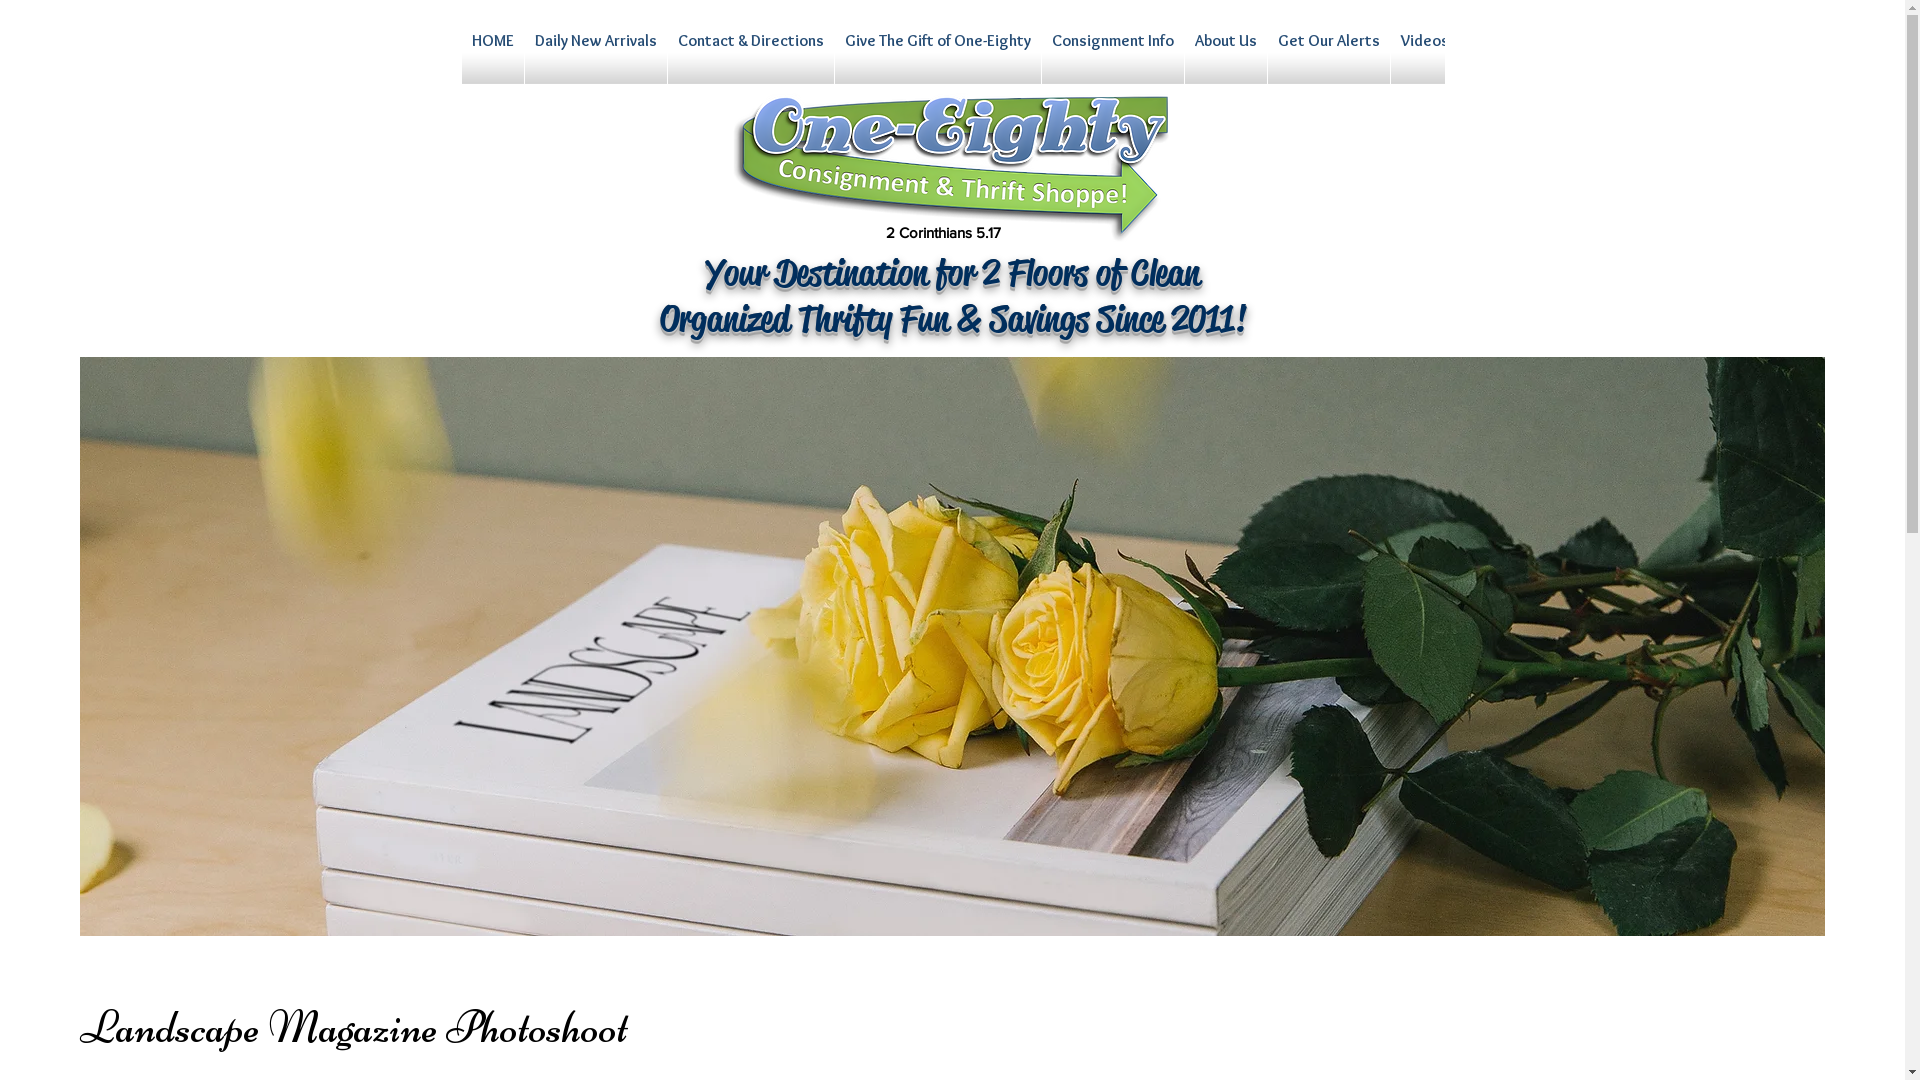 Image resolution: width=1920 pixels, height=1080 pixels. Describe the element at coordinates (952, 165) in the screenshot. I see `Store logo Hi Res.png` at that location.